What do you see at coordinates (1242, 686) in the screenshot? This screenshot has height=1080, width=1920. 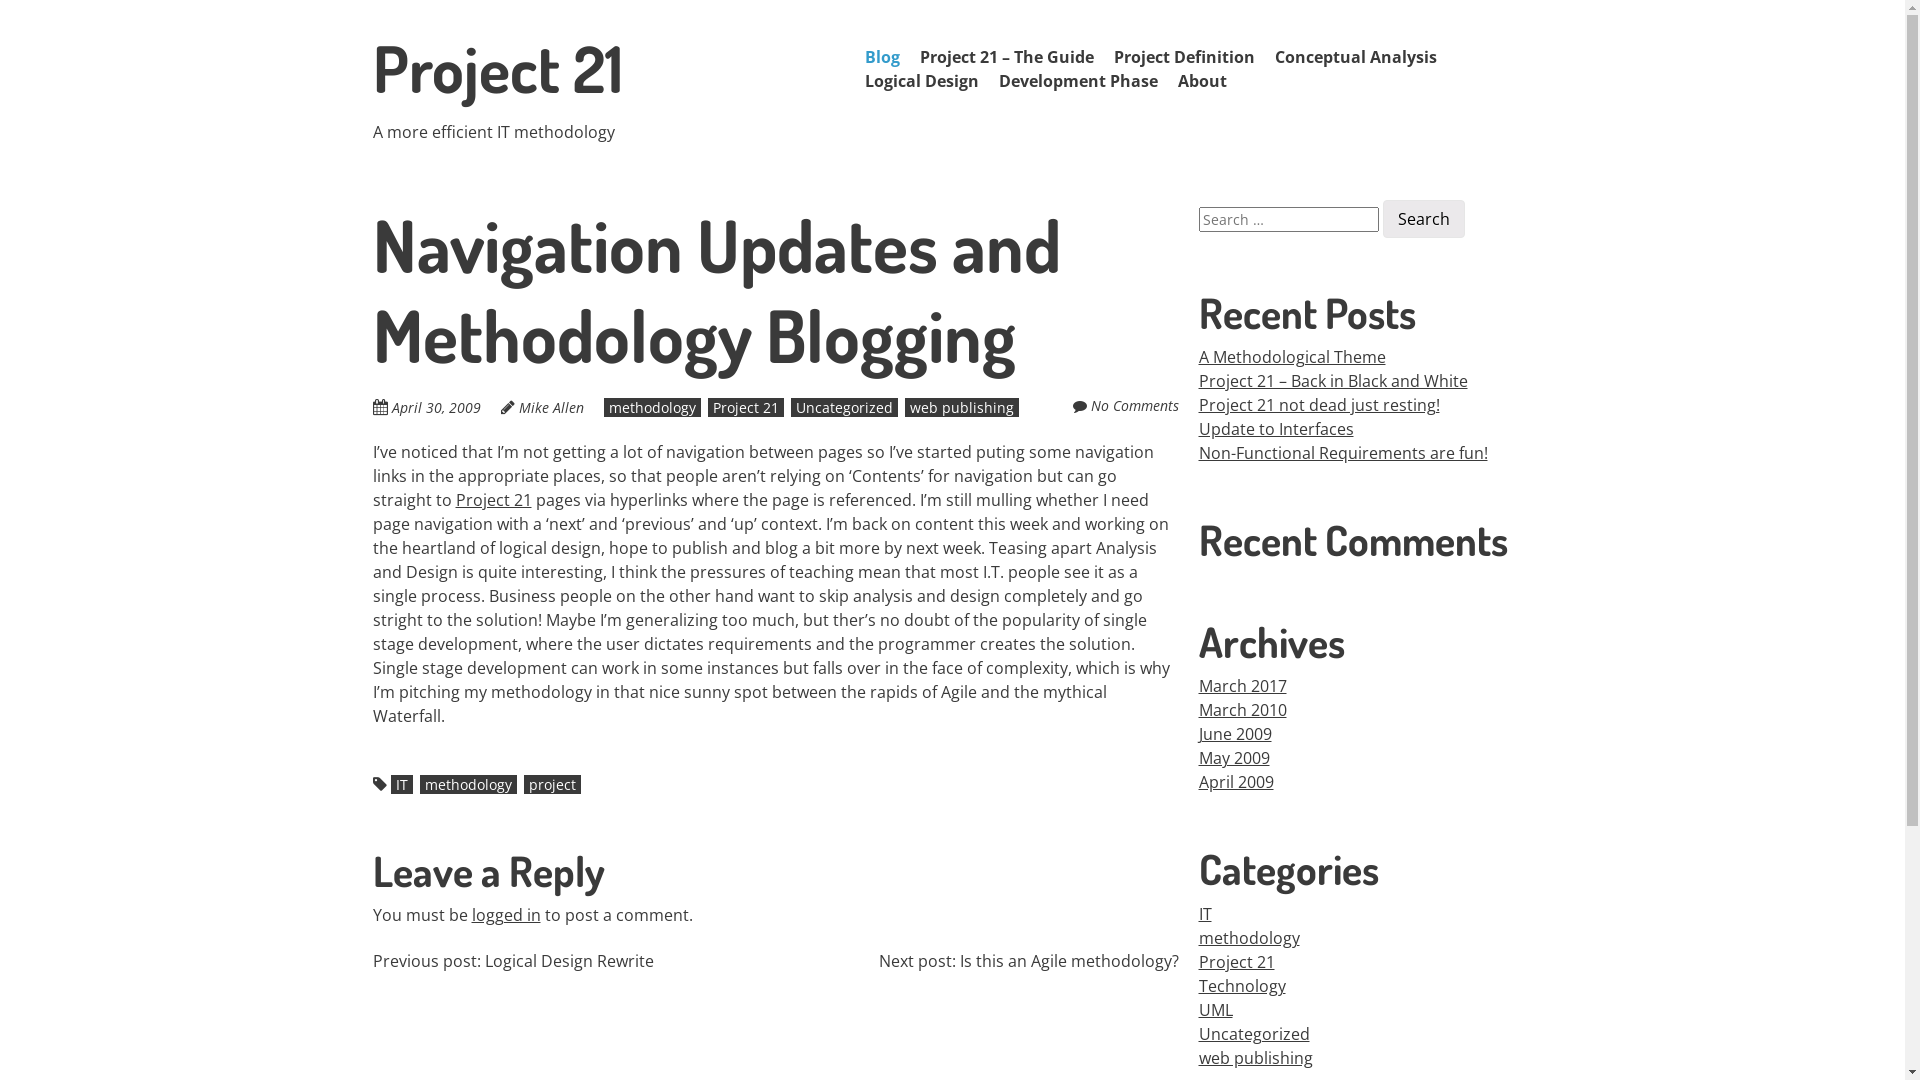 I see `March 2017` at bounding box center [1242, 686].